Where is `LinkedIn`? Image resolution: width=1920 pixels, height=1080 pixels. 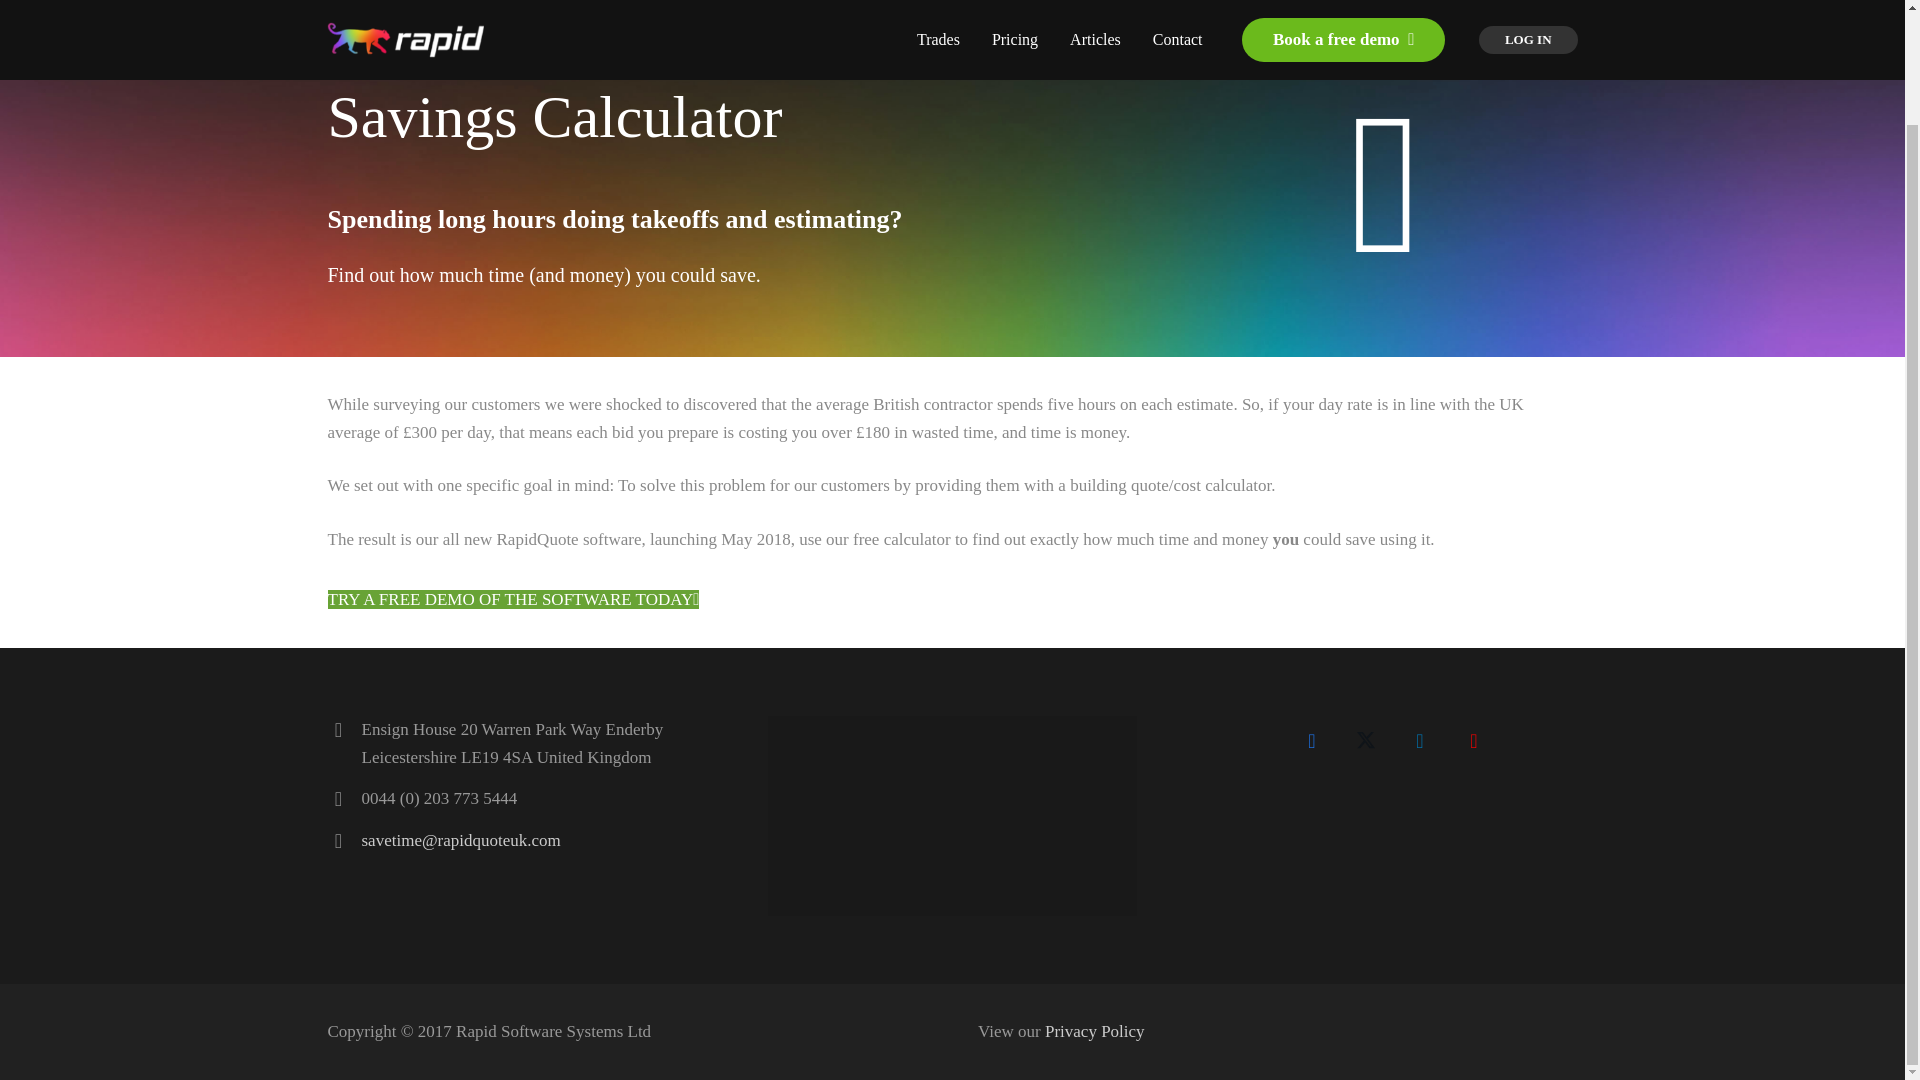 LinkedIn is located at coordinates (1420, 740).